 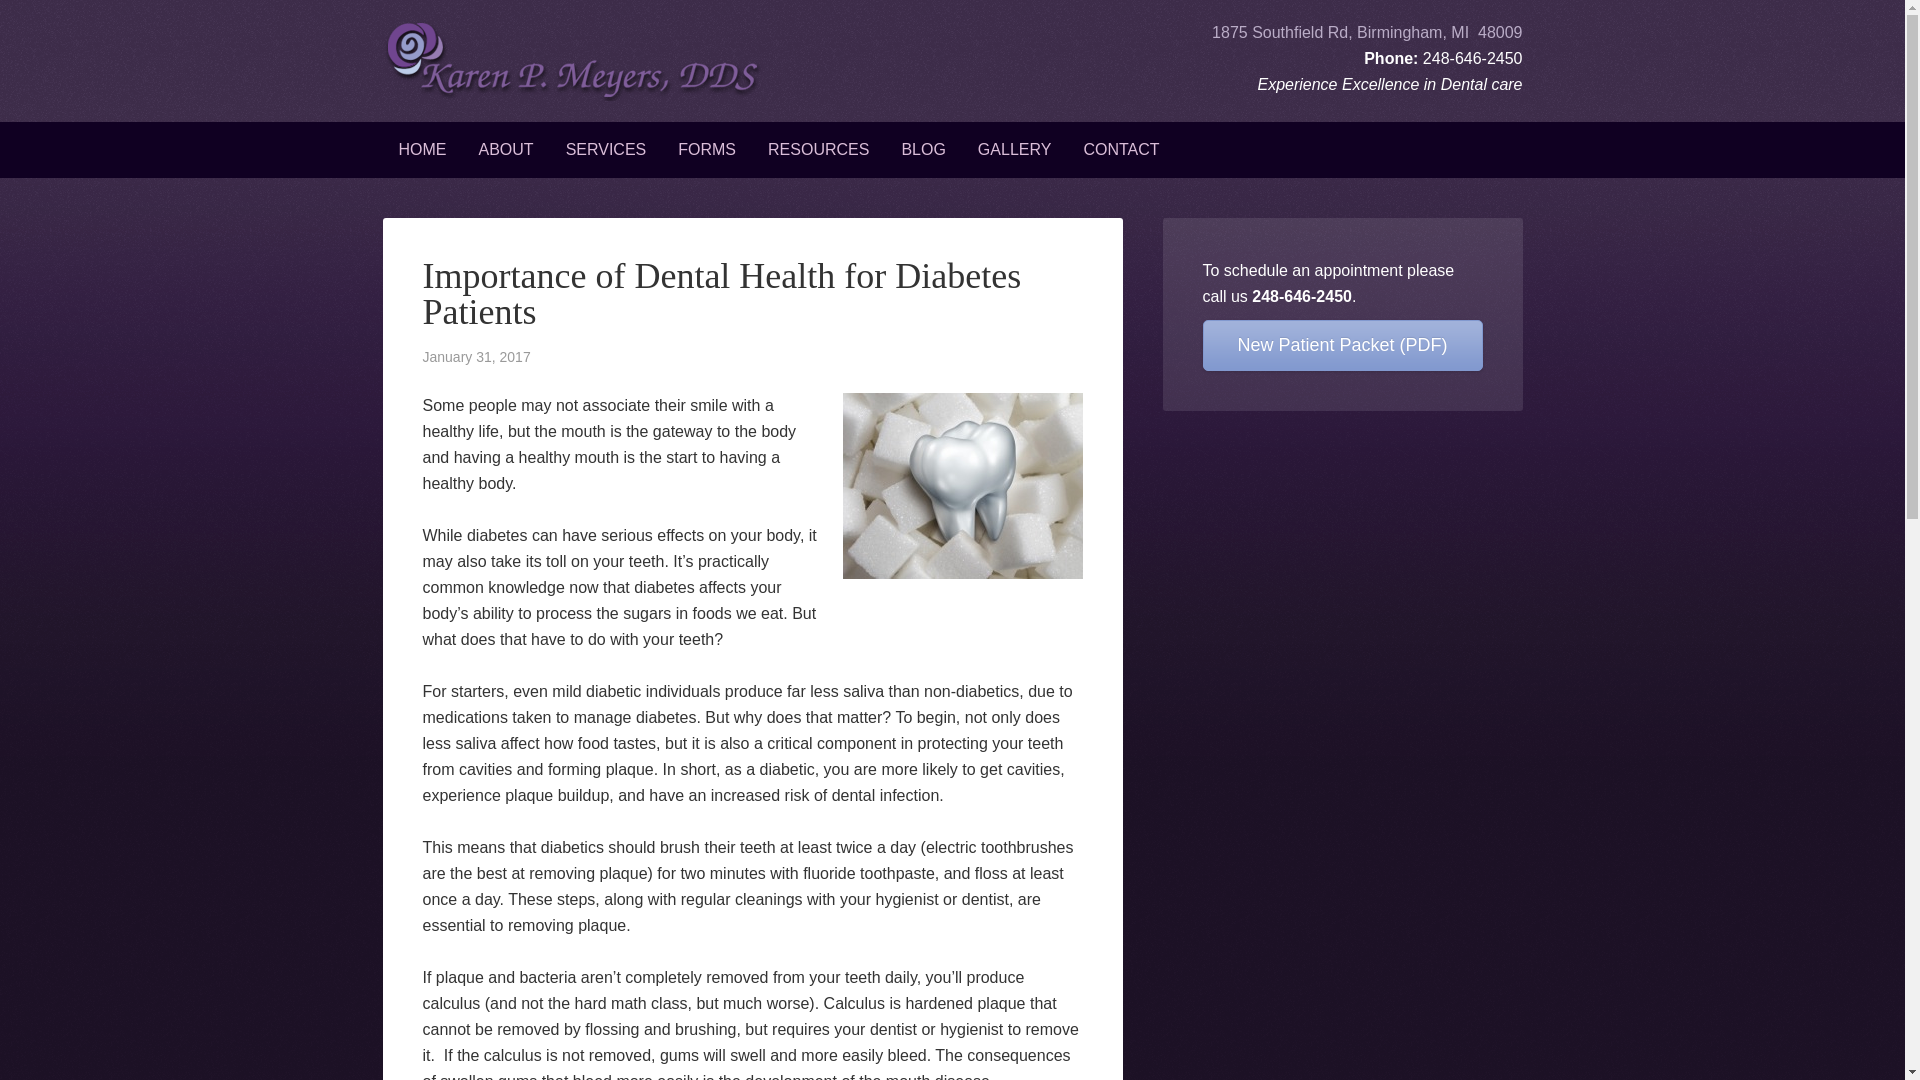 What do you see at coordinates (707, 150) in the screenshot?
I see `FORMS` at bounding box center [707, 150].